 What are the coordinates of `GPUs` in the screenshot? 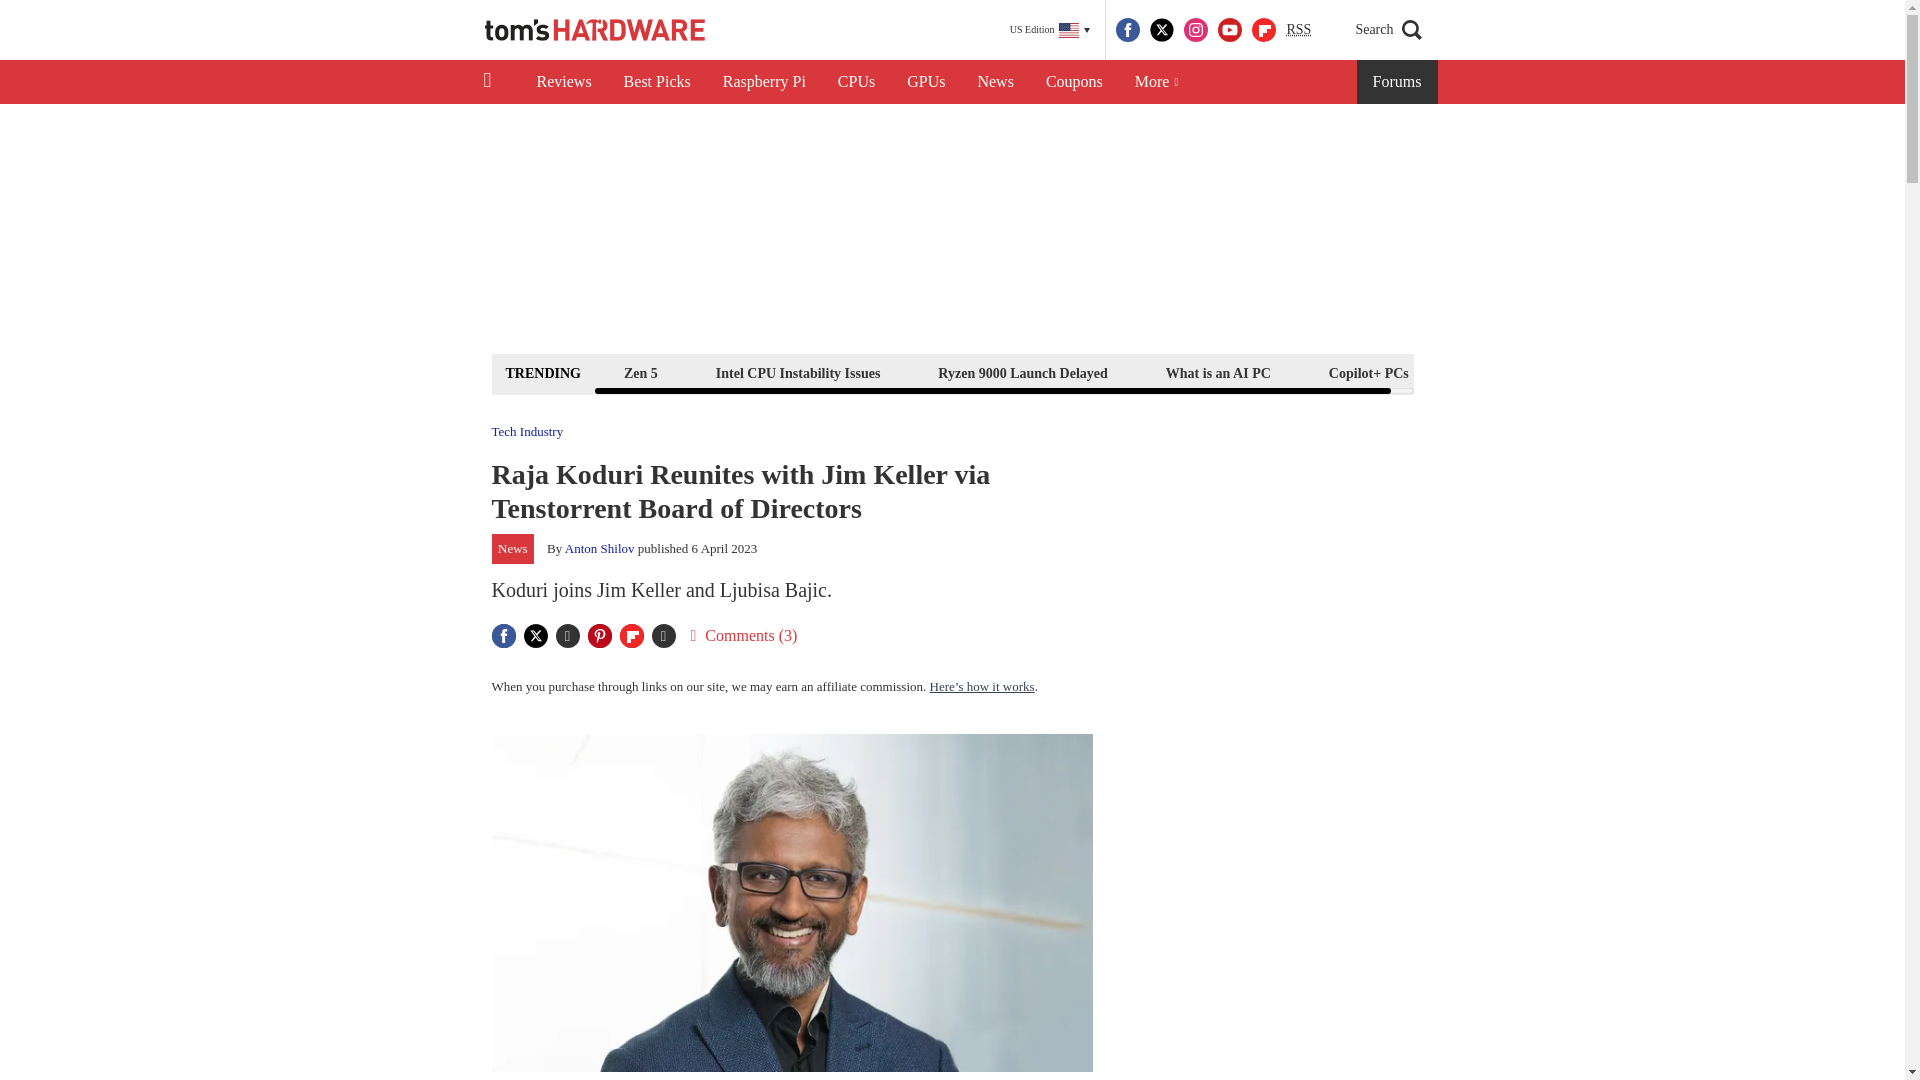 It's located at (926, 82).